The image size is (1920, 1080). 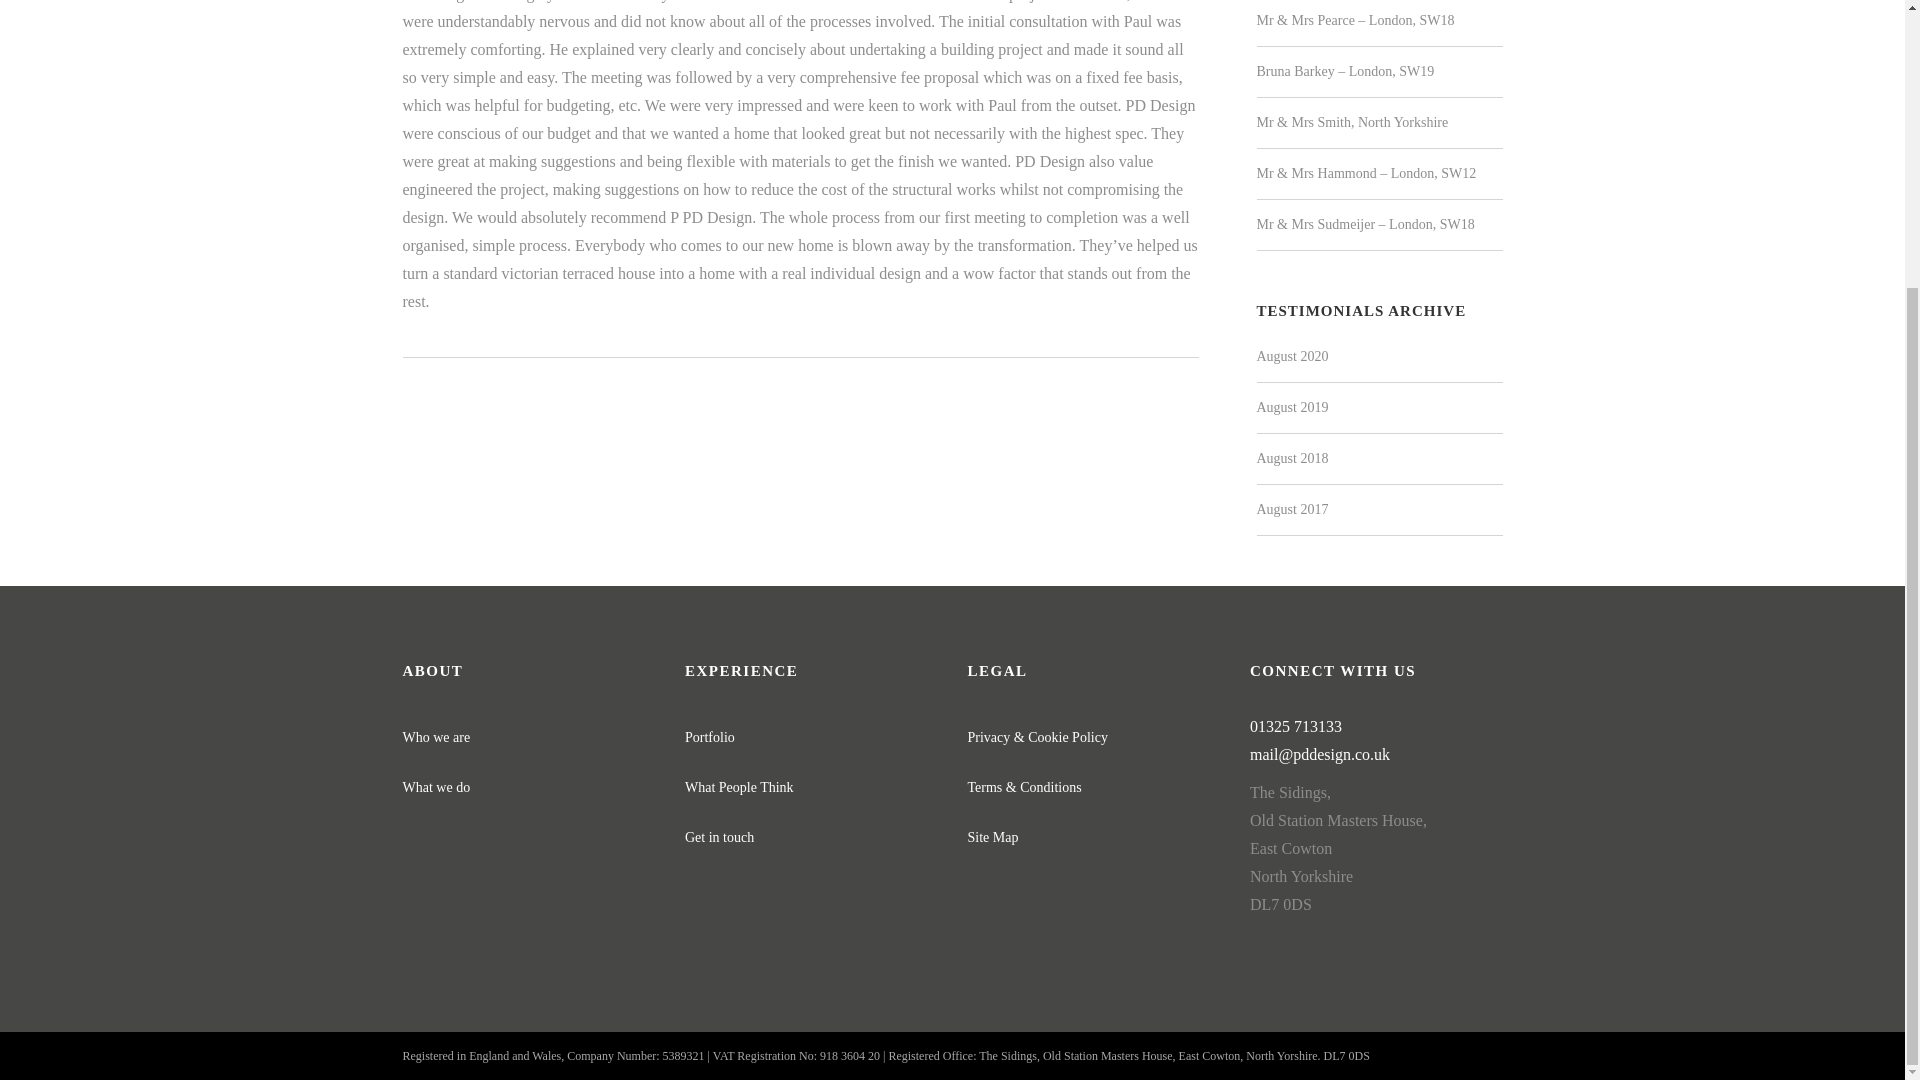 What do you see at coordinates (1292, 406) in the screenshot?
I see `August 2019` at bounding box center [1292, 406].